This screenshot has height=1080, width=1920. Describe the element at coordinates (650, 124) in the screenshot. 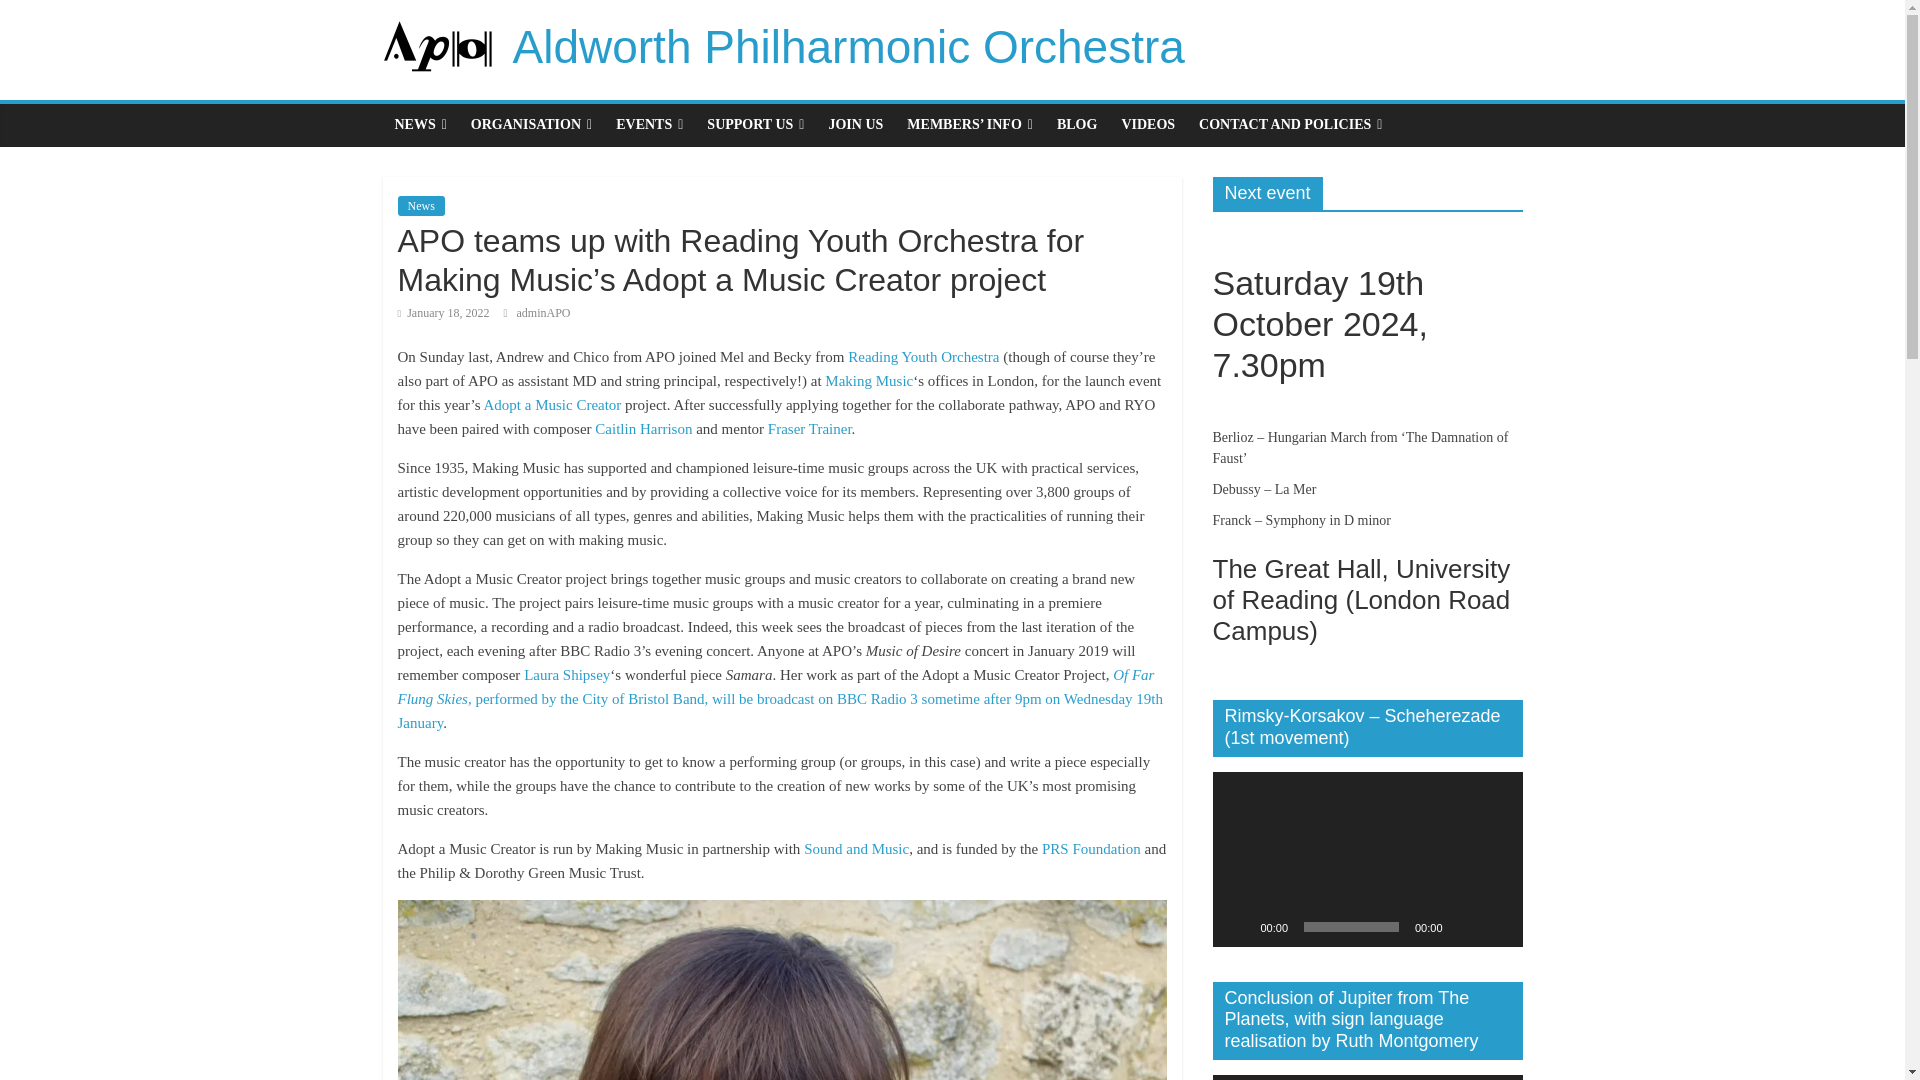

I see `EVENTS` at that location.